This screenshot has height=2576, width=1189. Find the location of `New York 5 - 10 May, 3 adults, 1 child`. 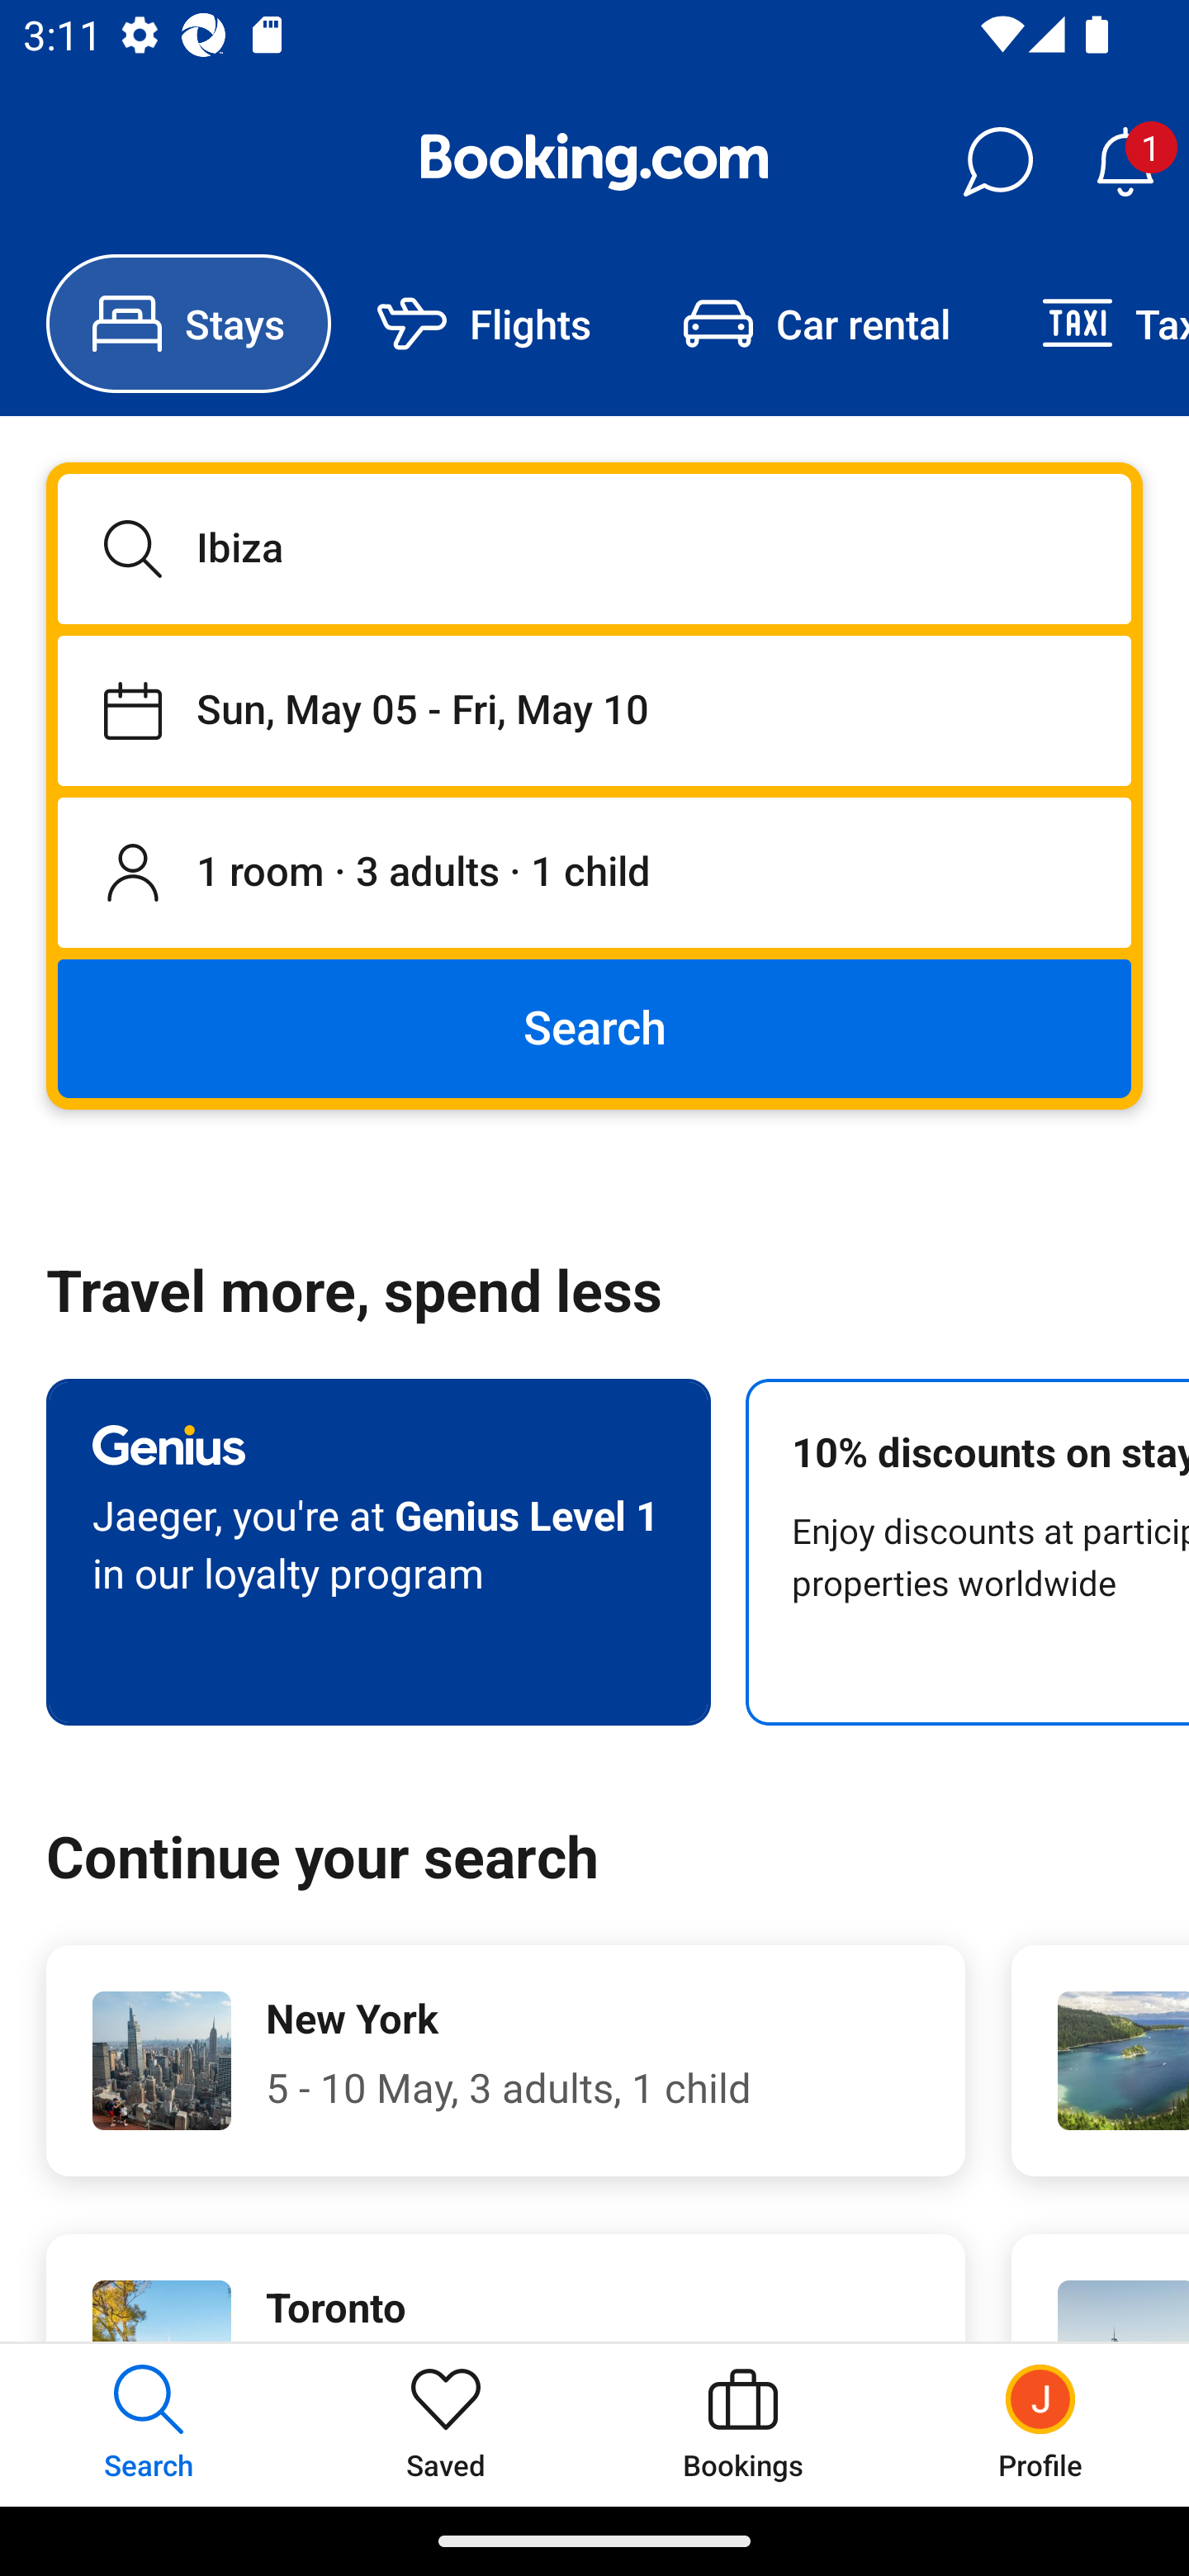

New York 5 - 10 May, 3 adults, 1 child is located at coordinates (505, 2061).